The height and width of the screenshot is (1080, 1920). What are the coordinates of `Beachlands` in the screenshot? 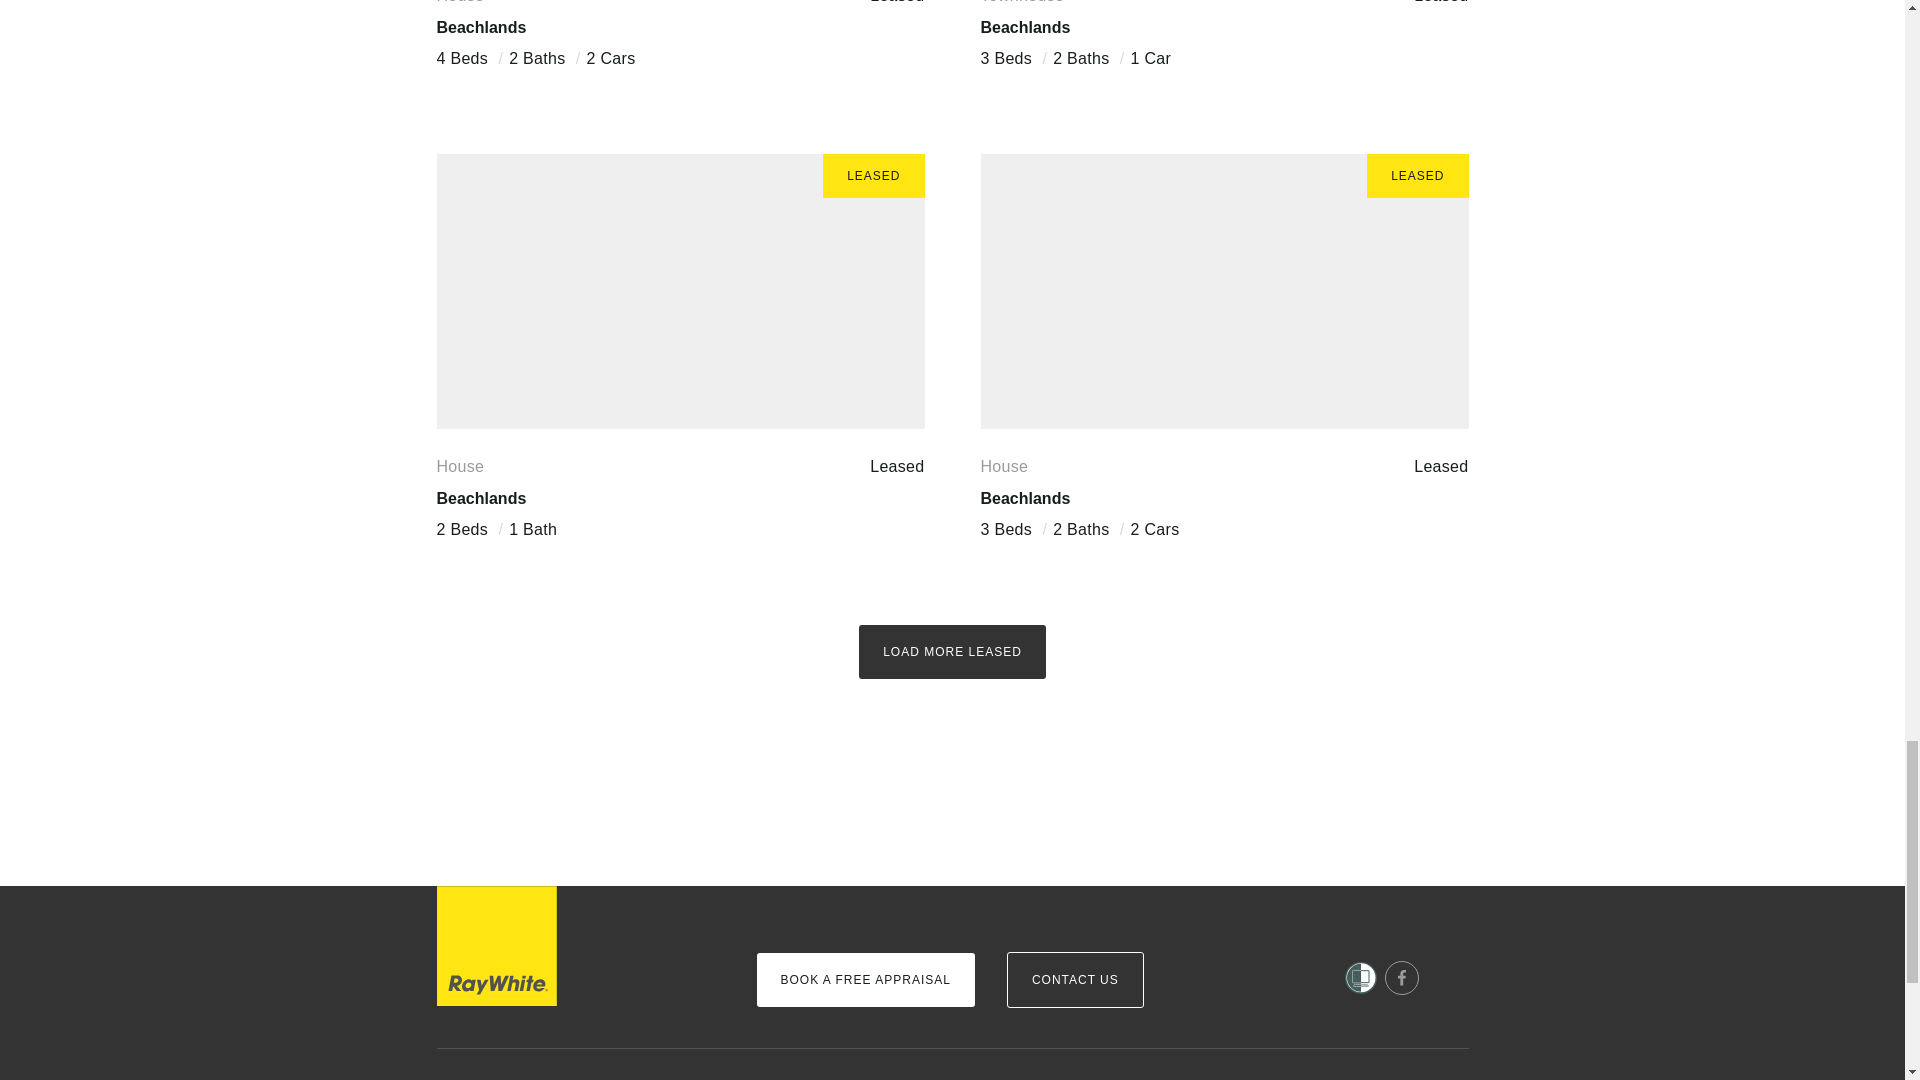 It's located at (1024, 27).